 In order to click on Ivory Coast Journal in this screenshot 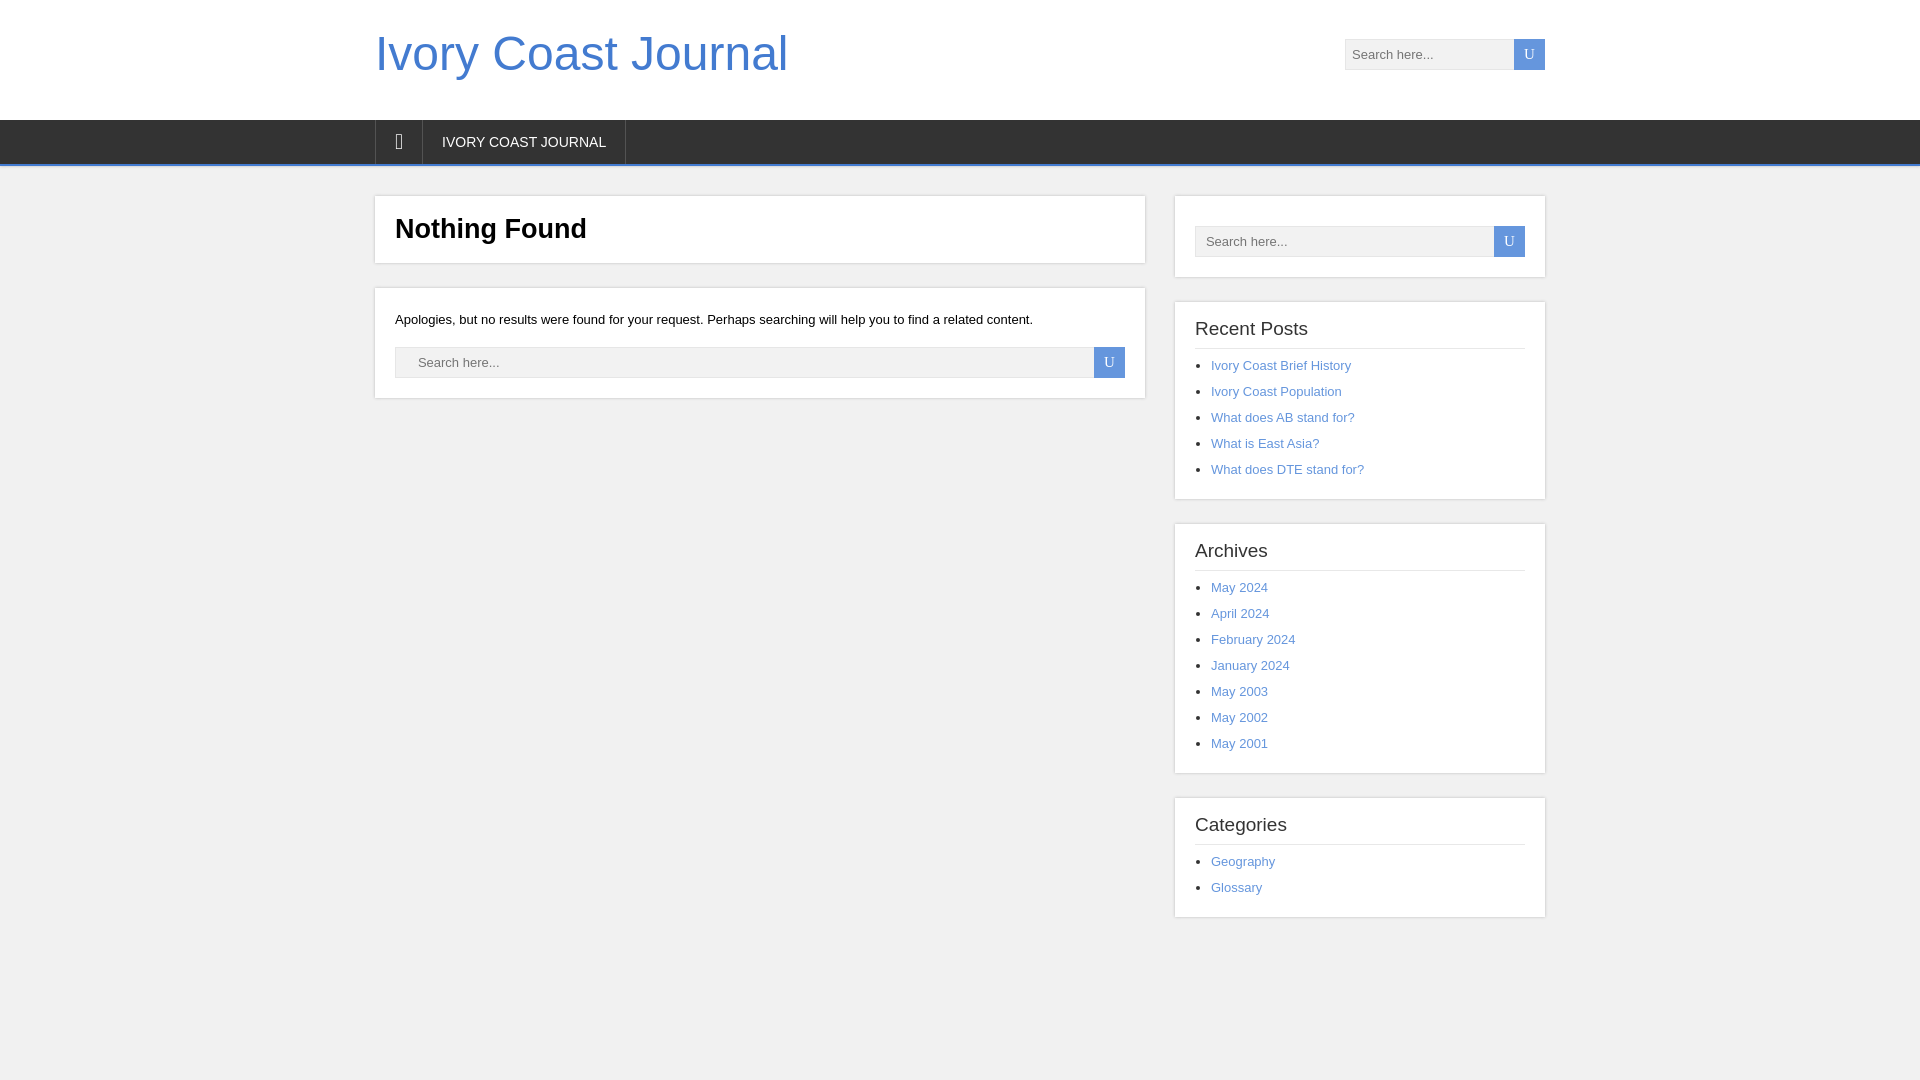, I will do `click(582, 53)`.